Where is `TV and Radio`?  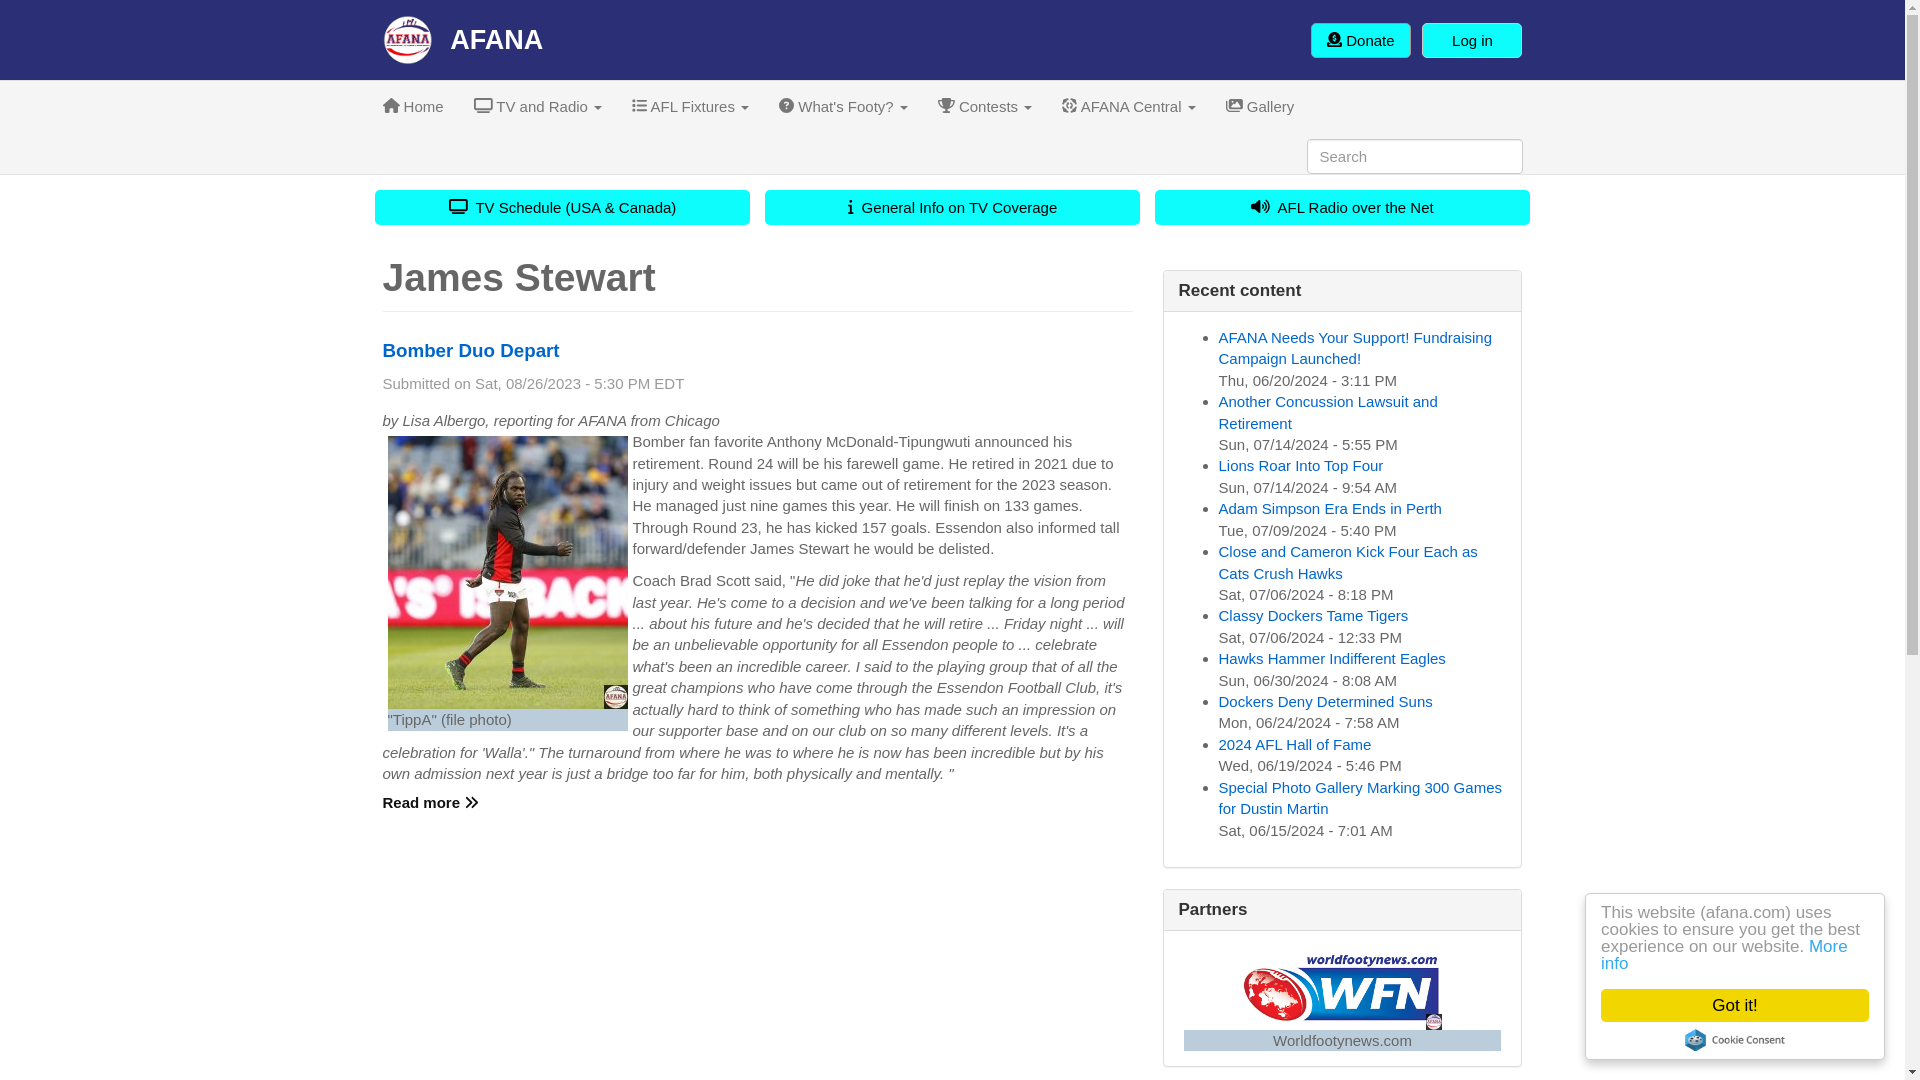 TV and Radio is located at coordinates (538, 106).